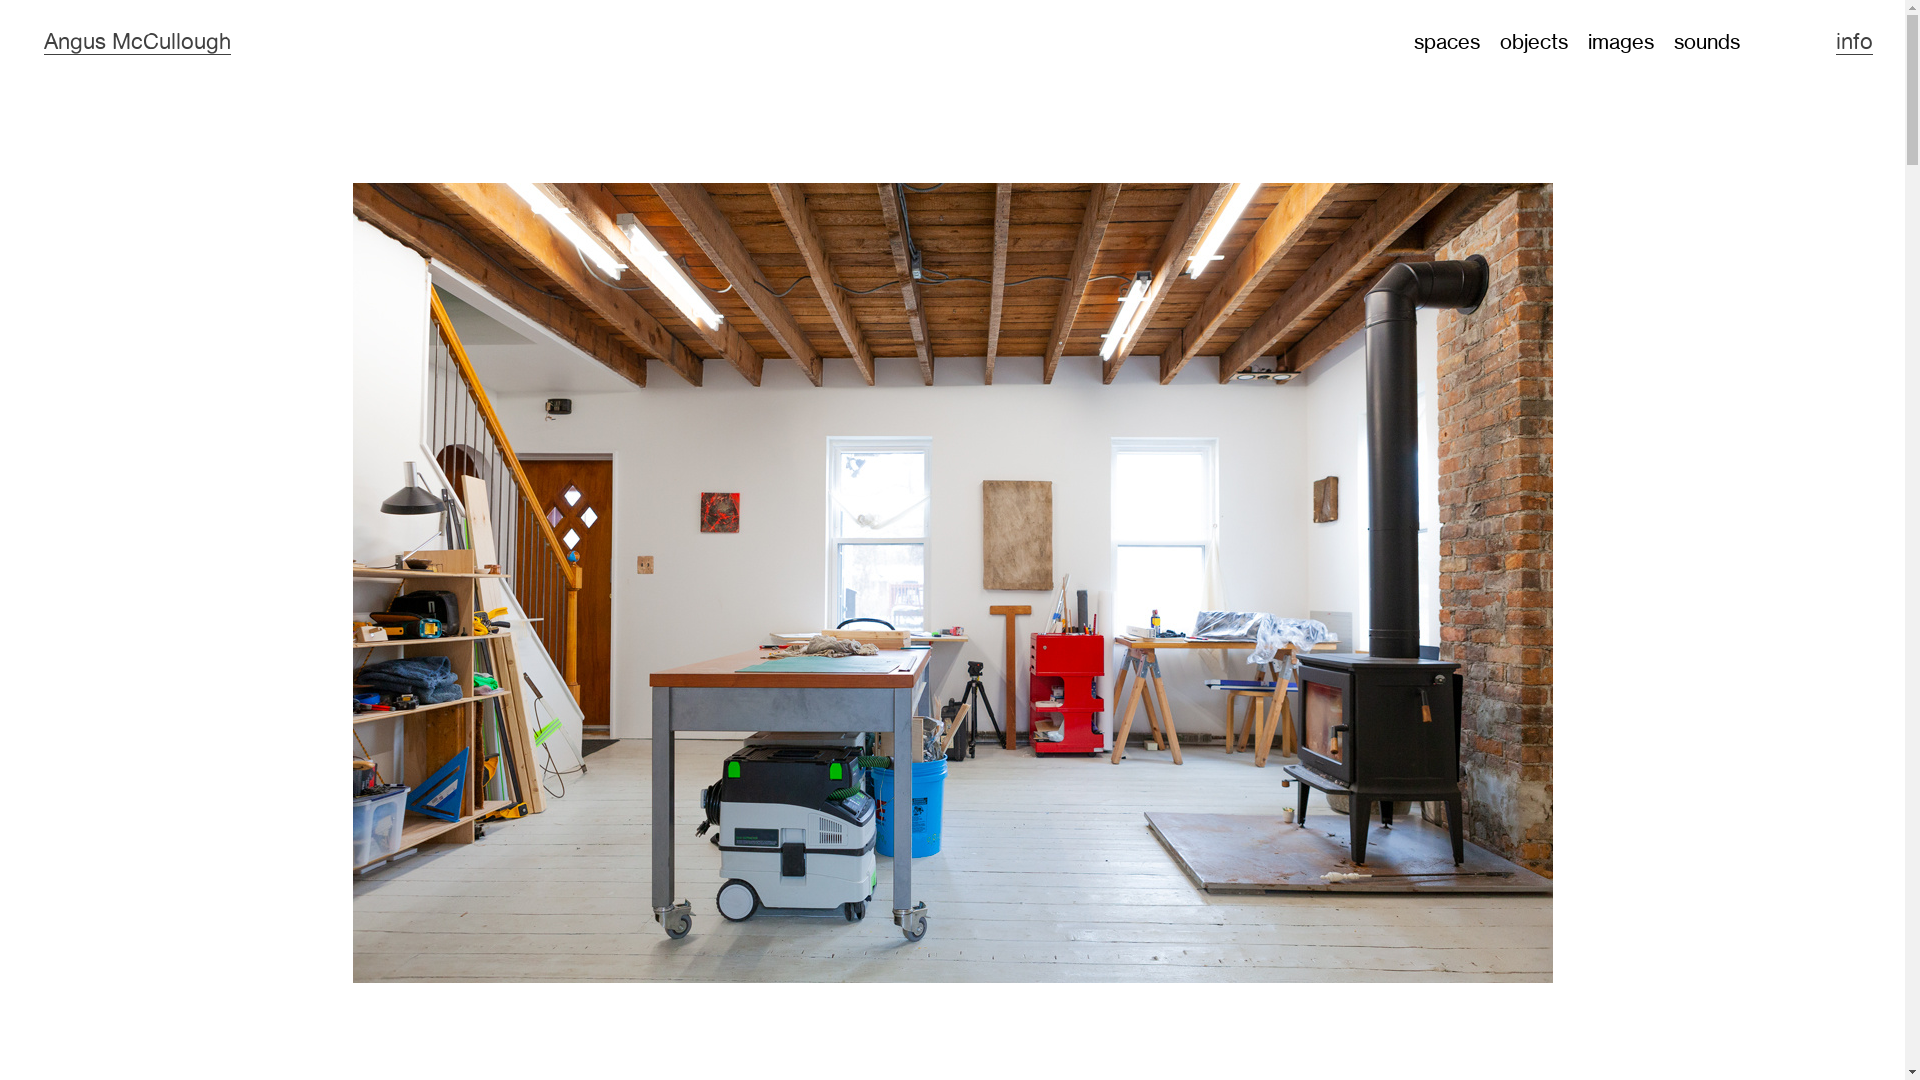  Describe the element at coordinates (1447, 42) in the screenshot. I see `spaces` at that location.